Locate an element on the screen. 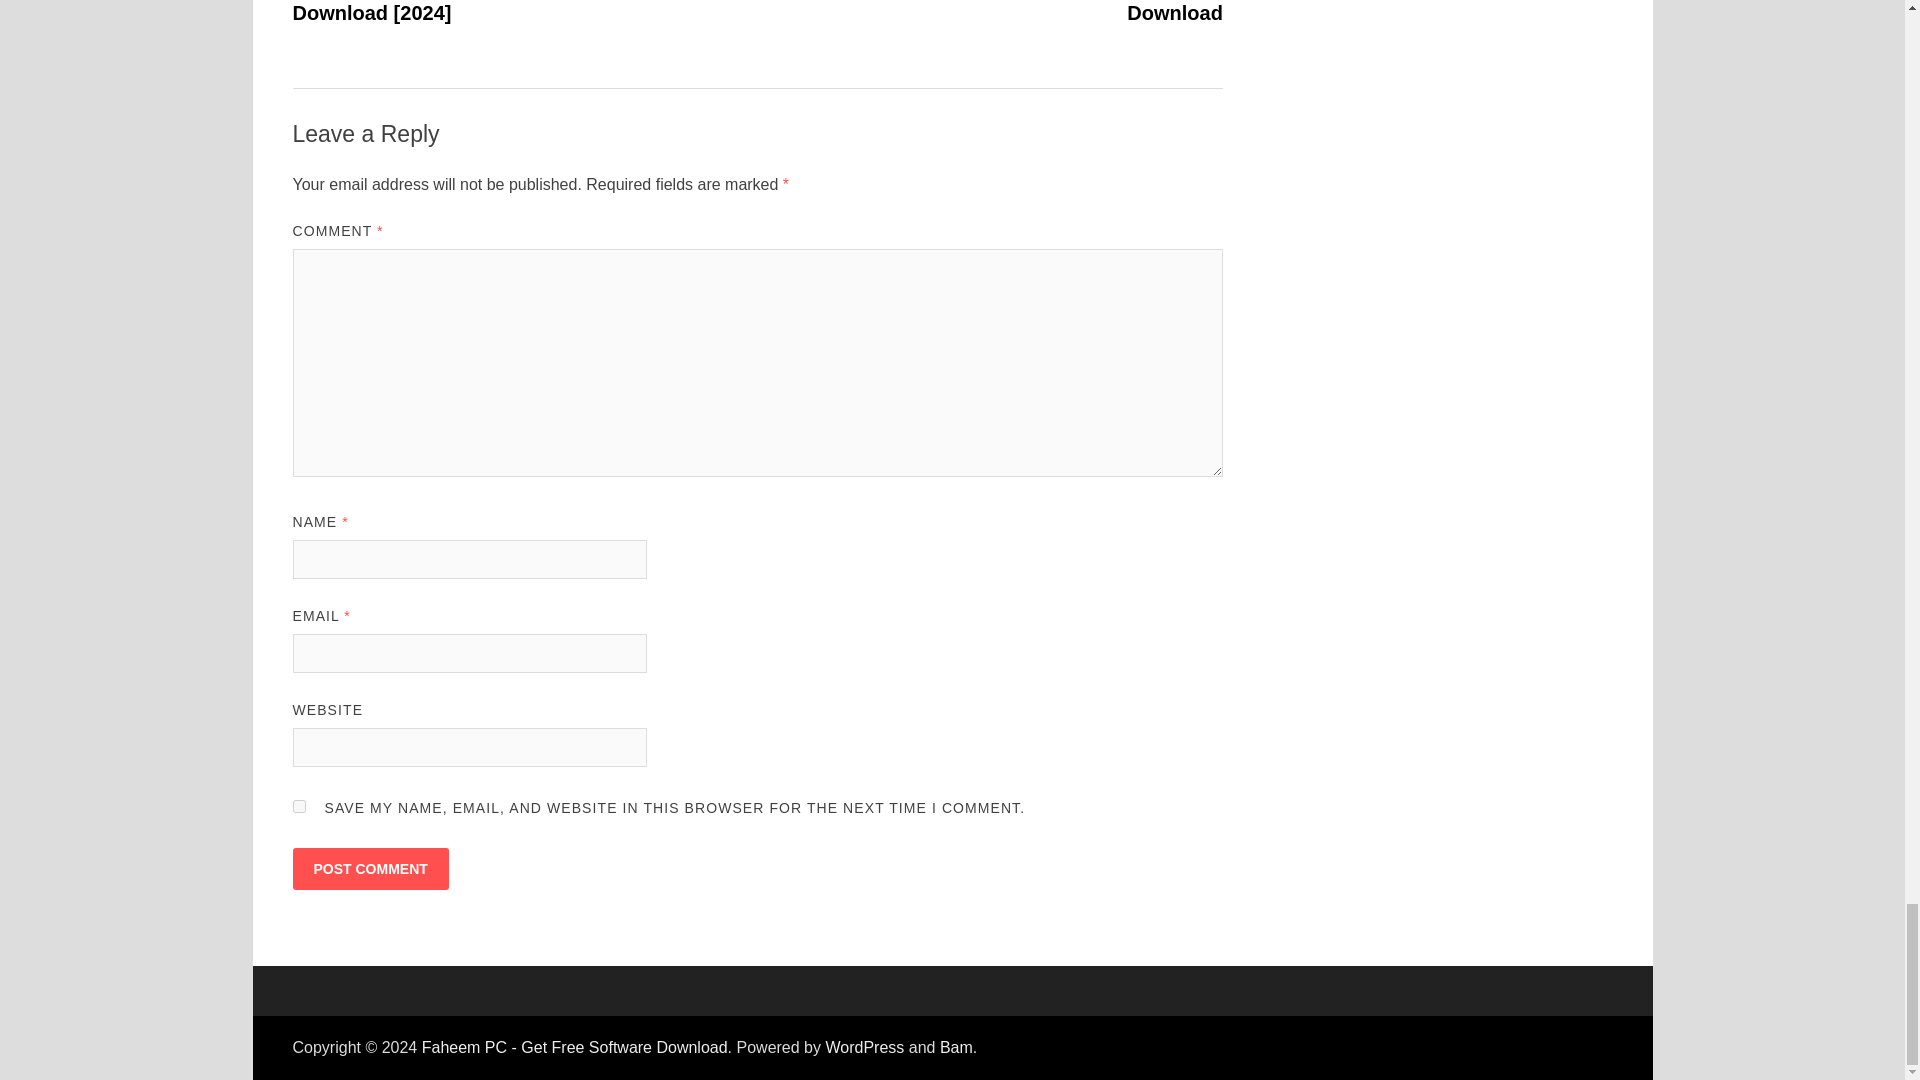 The width and height of the screenshot is (1920, 1080). Post Comment is located at coordinates (369, 868).